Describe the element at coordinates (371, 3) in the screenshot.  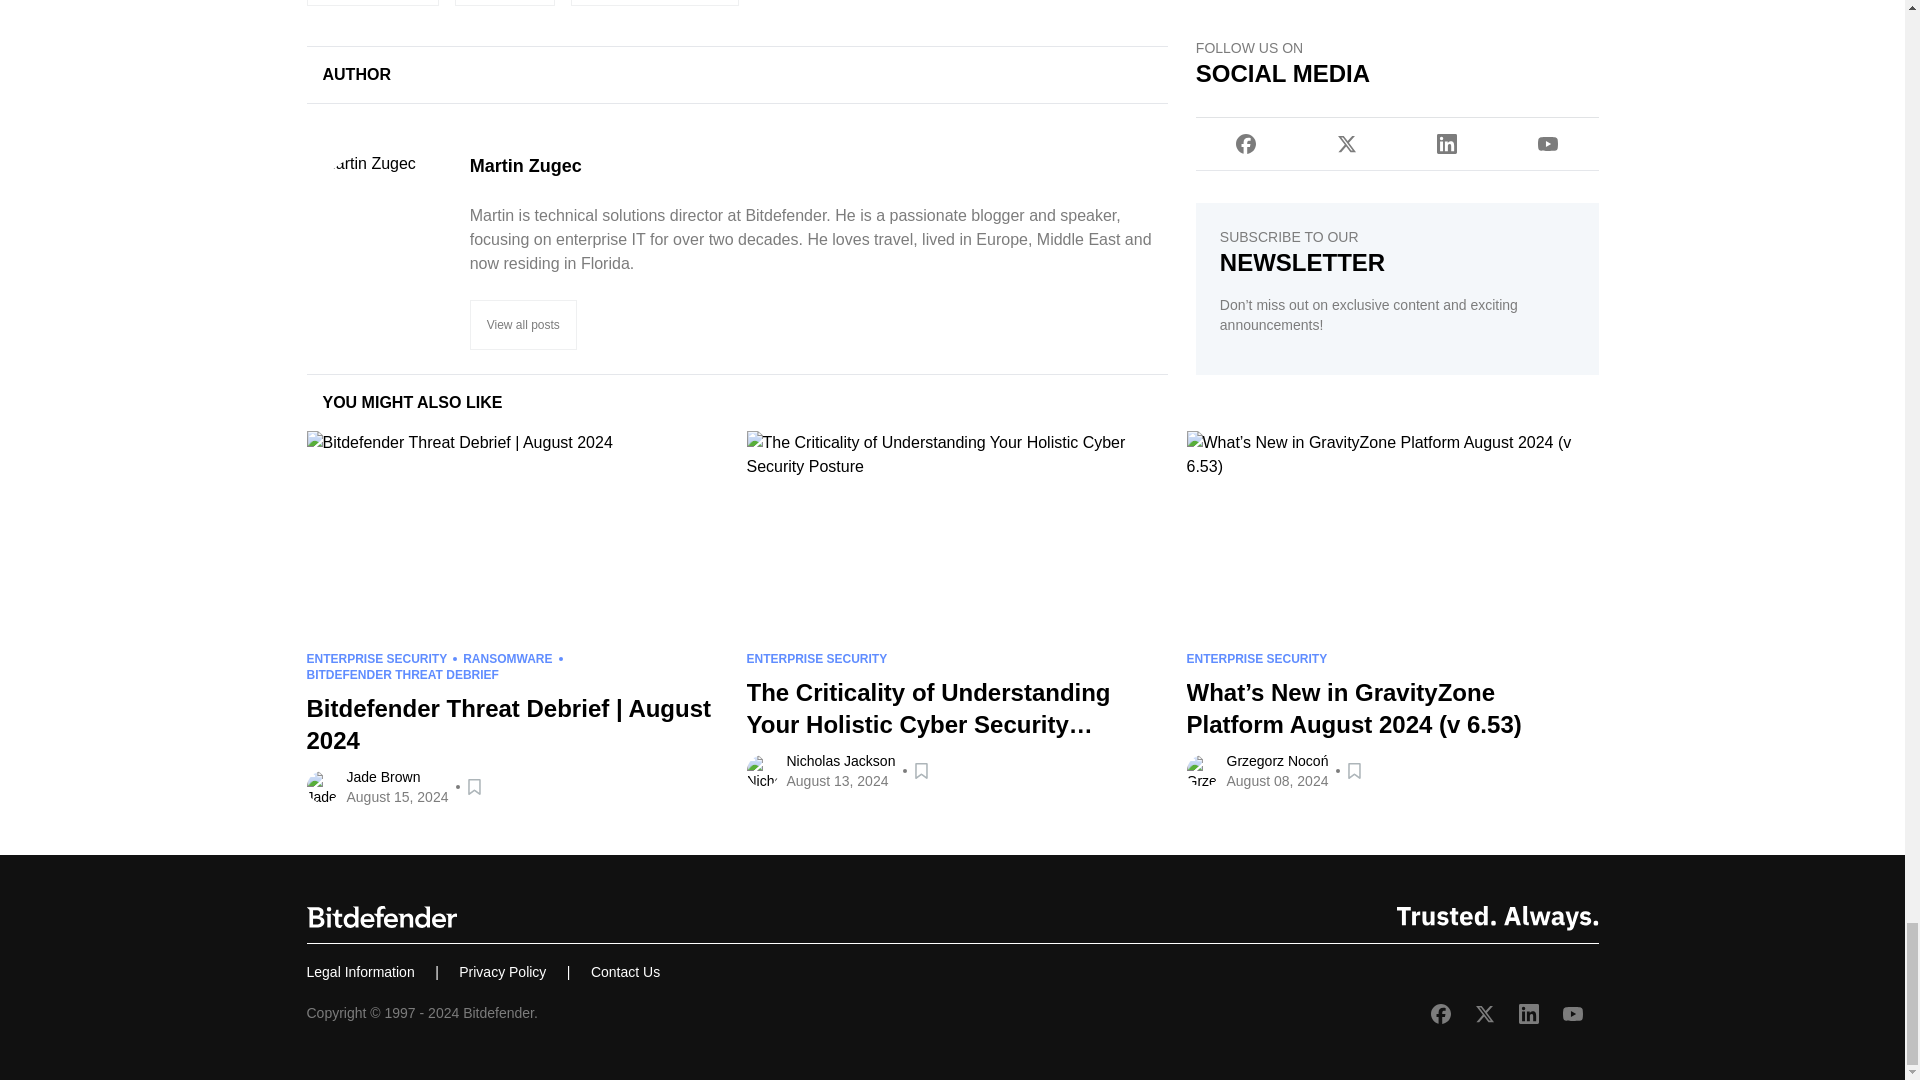
I see `Enterprise Security` at that location.